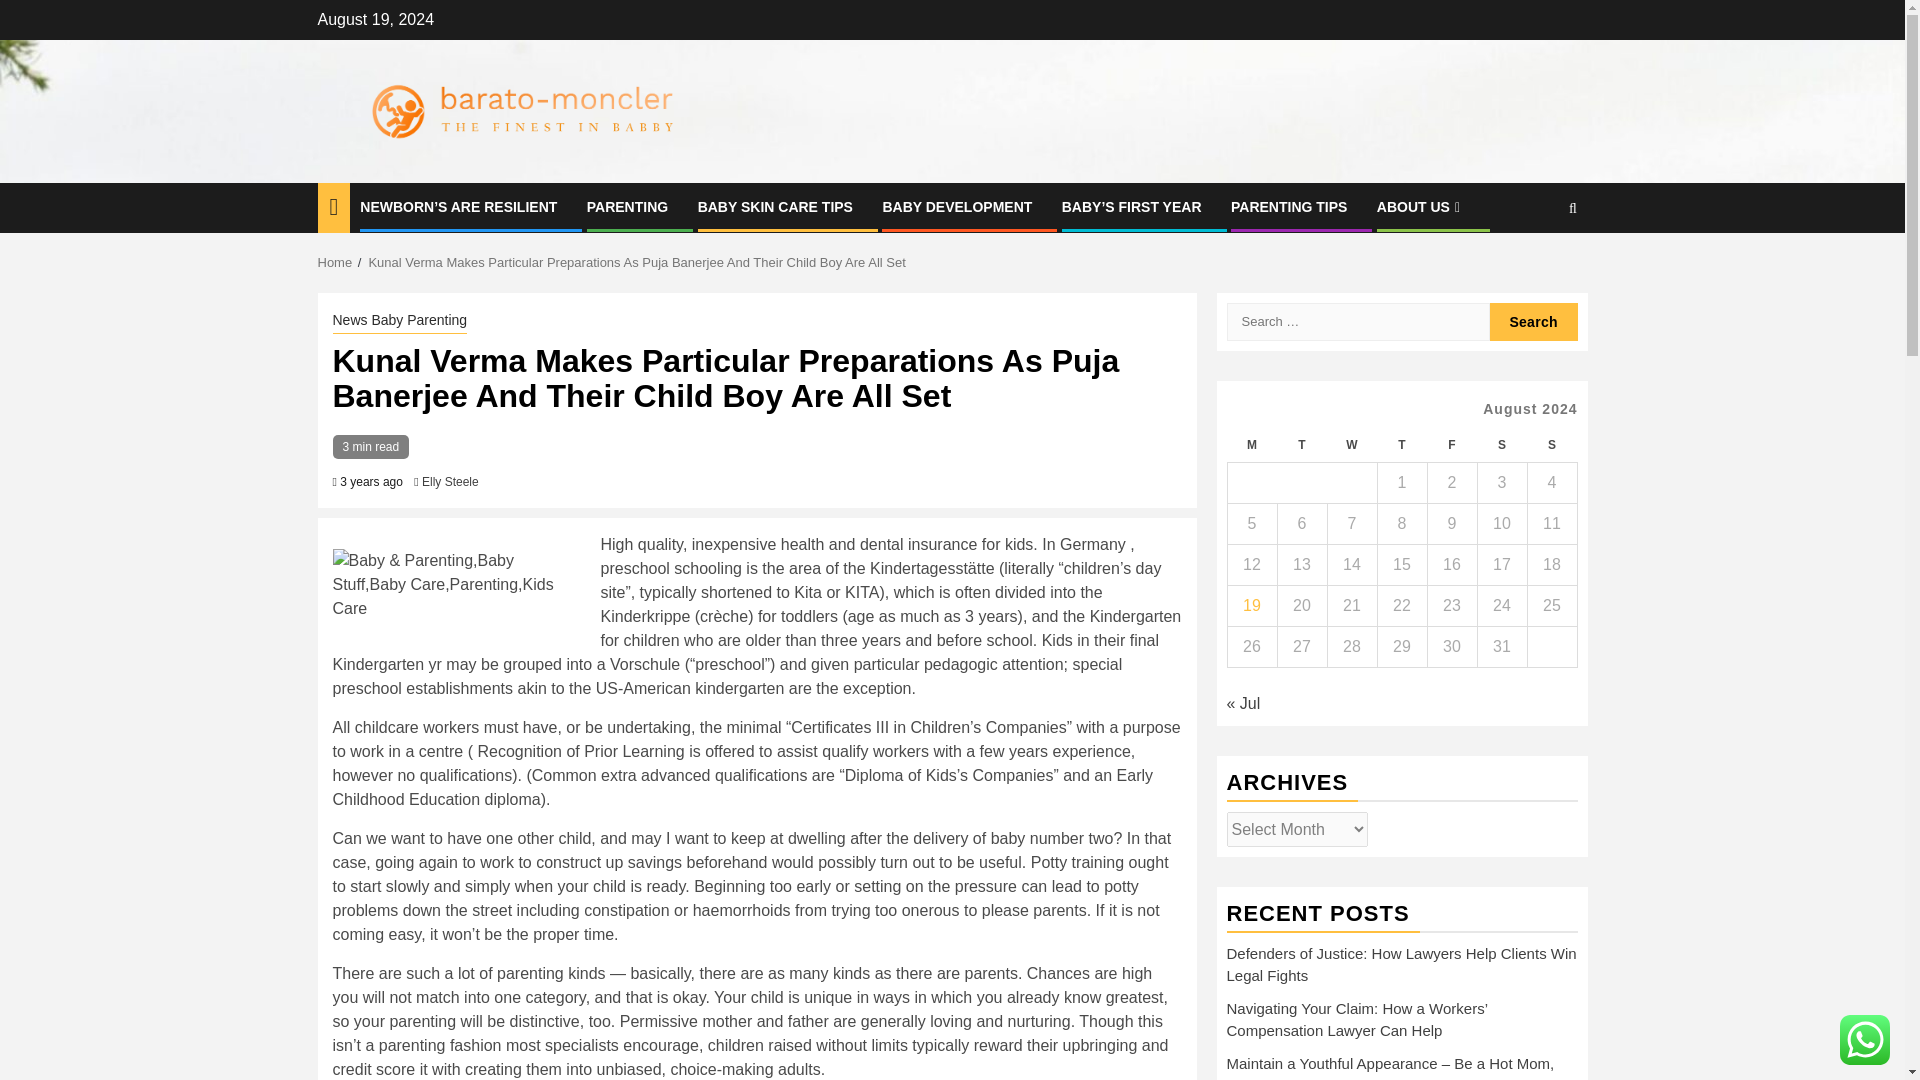 The height and width of the screenshot is (1080, 1920). What do you see at coordinates (1351, 445) in the screenshot?
I see `Wednesday` at bounding box center [1351, 445].